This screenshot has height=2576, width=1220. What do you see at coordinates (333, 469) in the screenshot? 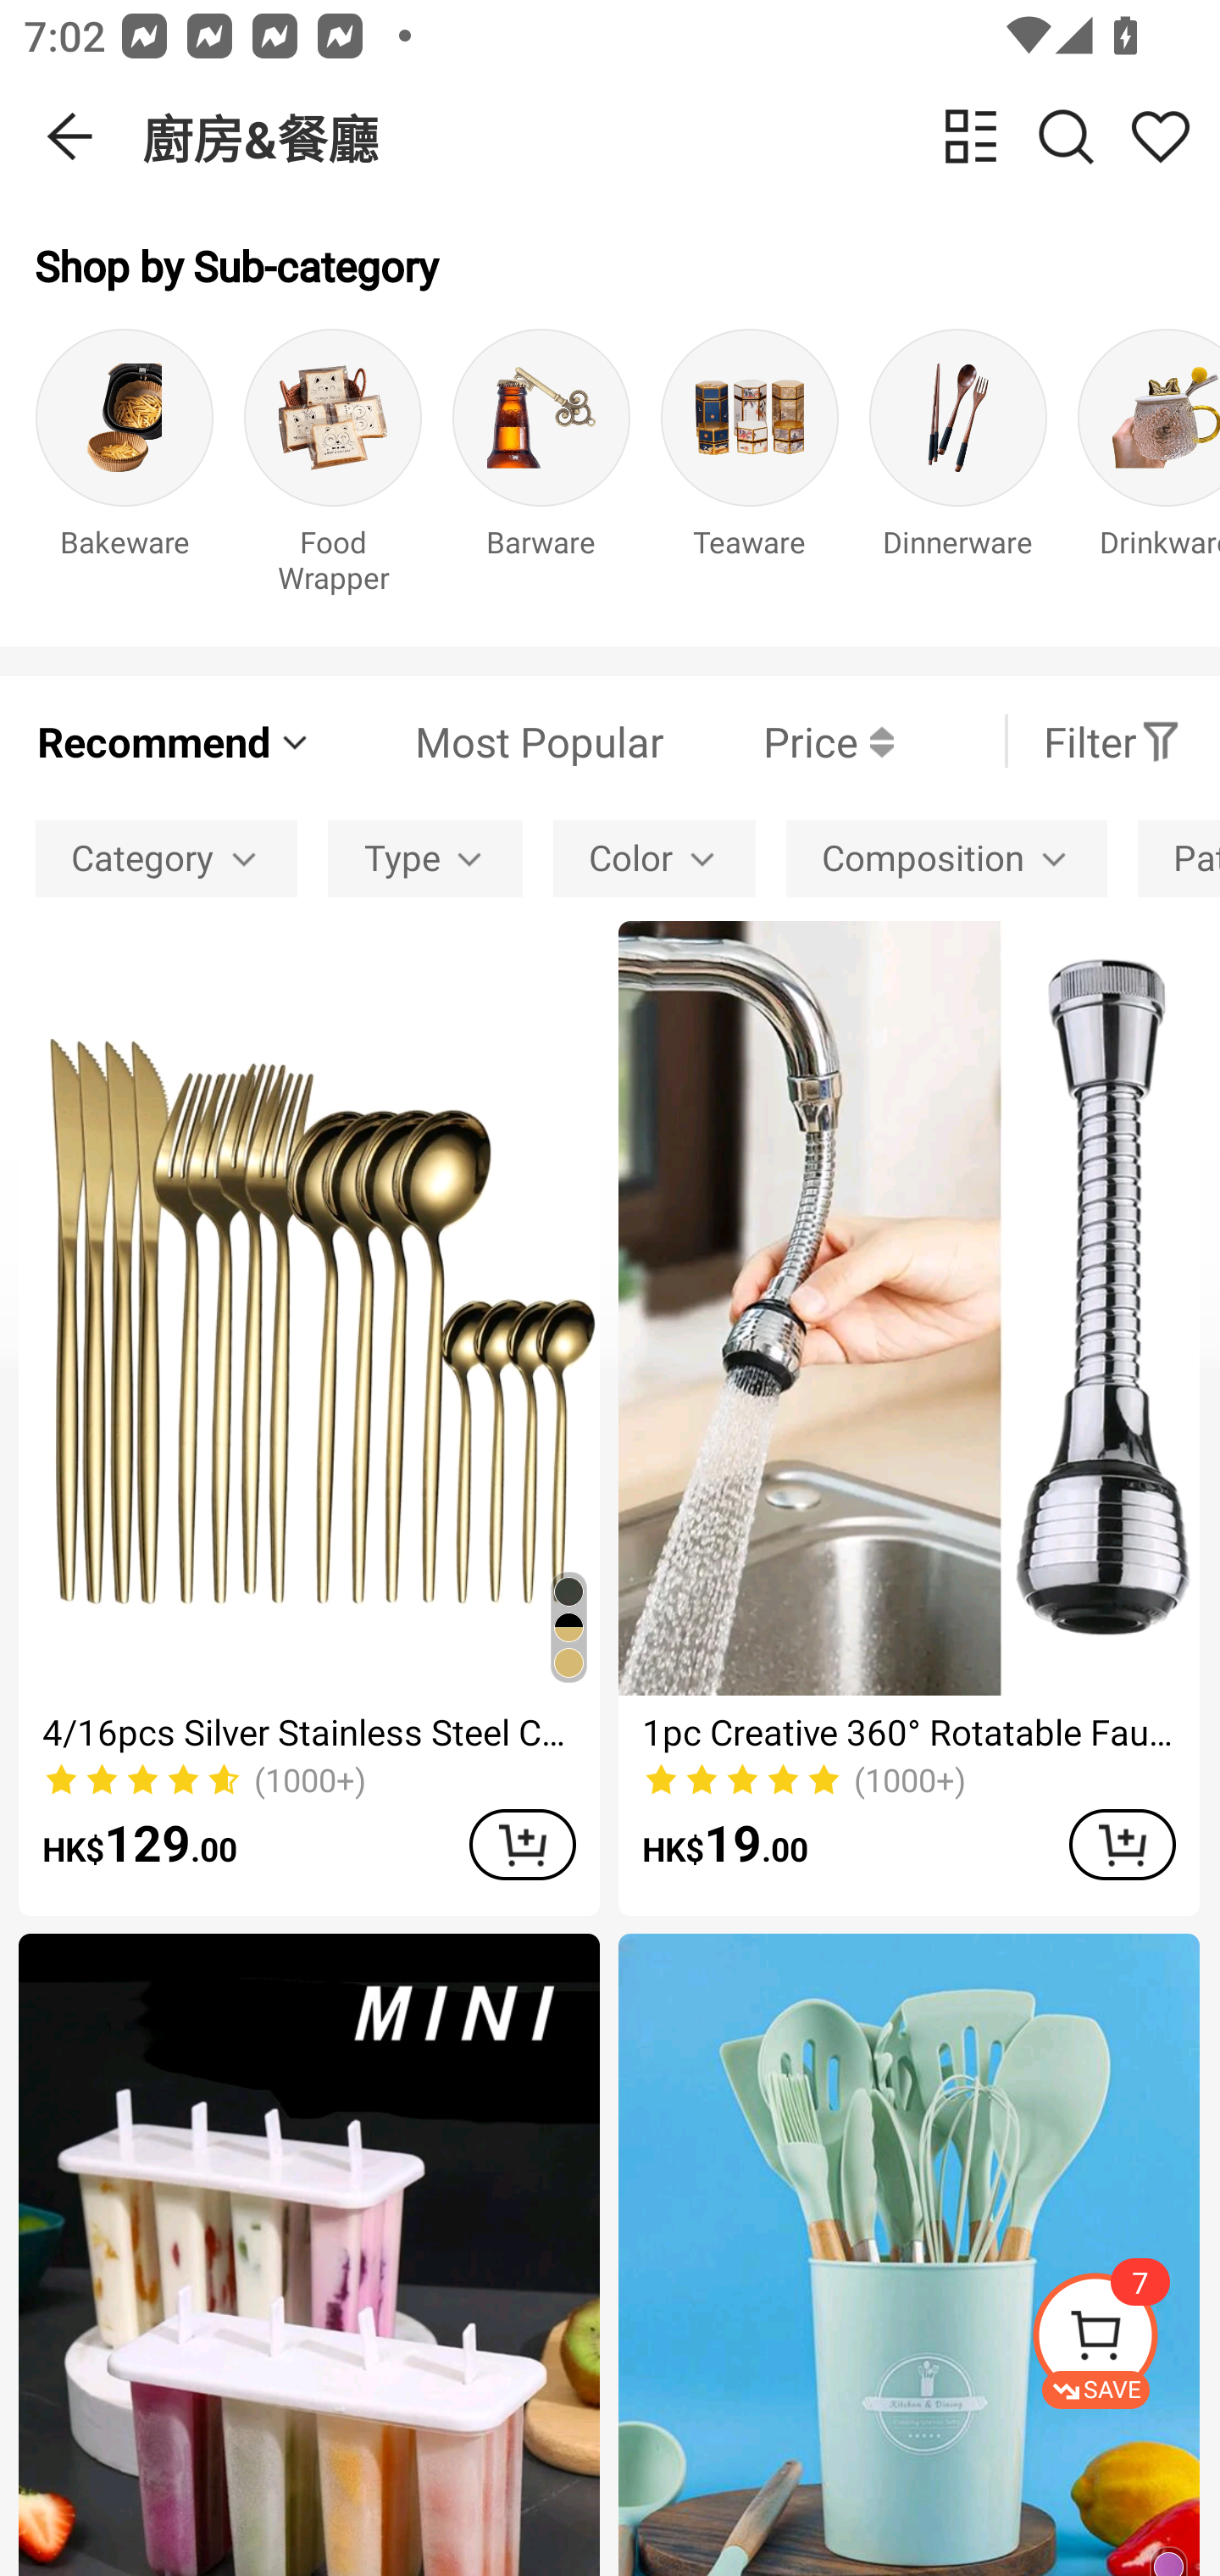
I see `Food Wrapper` at bounding box center [333, 469].